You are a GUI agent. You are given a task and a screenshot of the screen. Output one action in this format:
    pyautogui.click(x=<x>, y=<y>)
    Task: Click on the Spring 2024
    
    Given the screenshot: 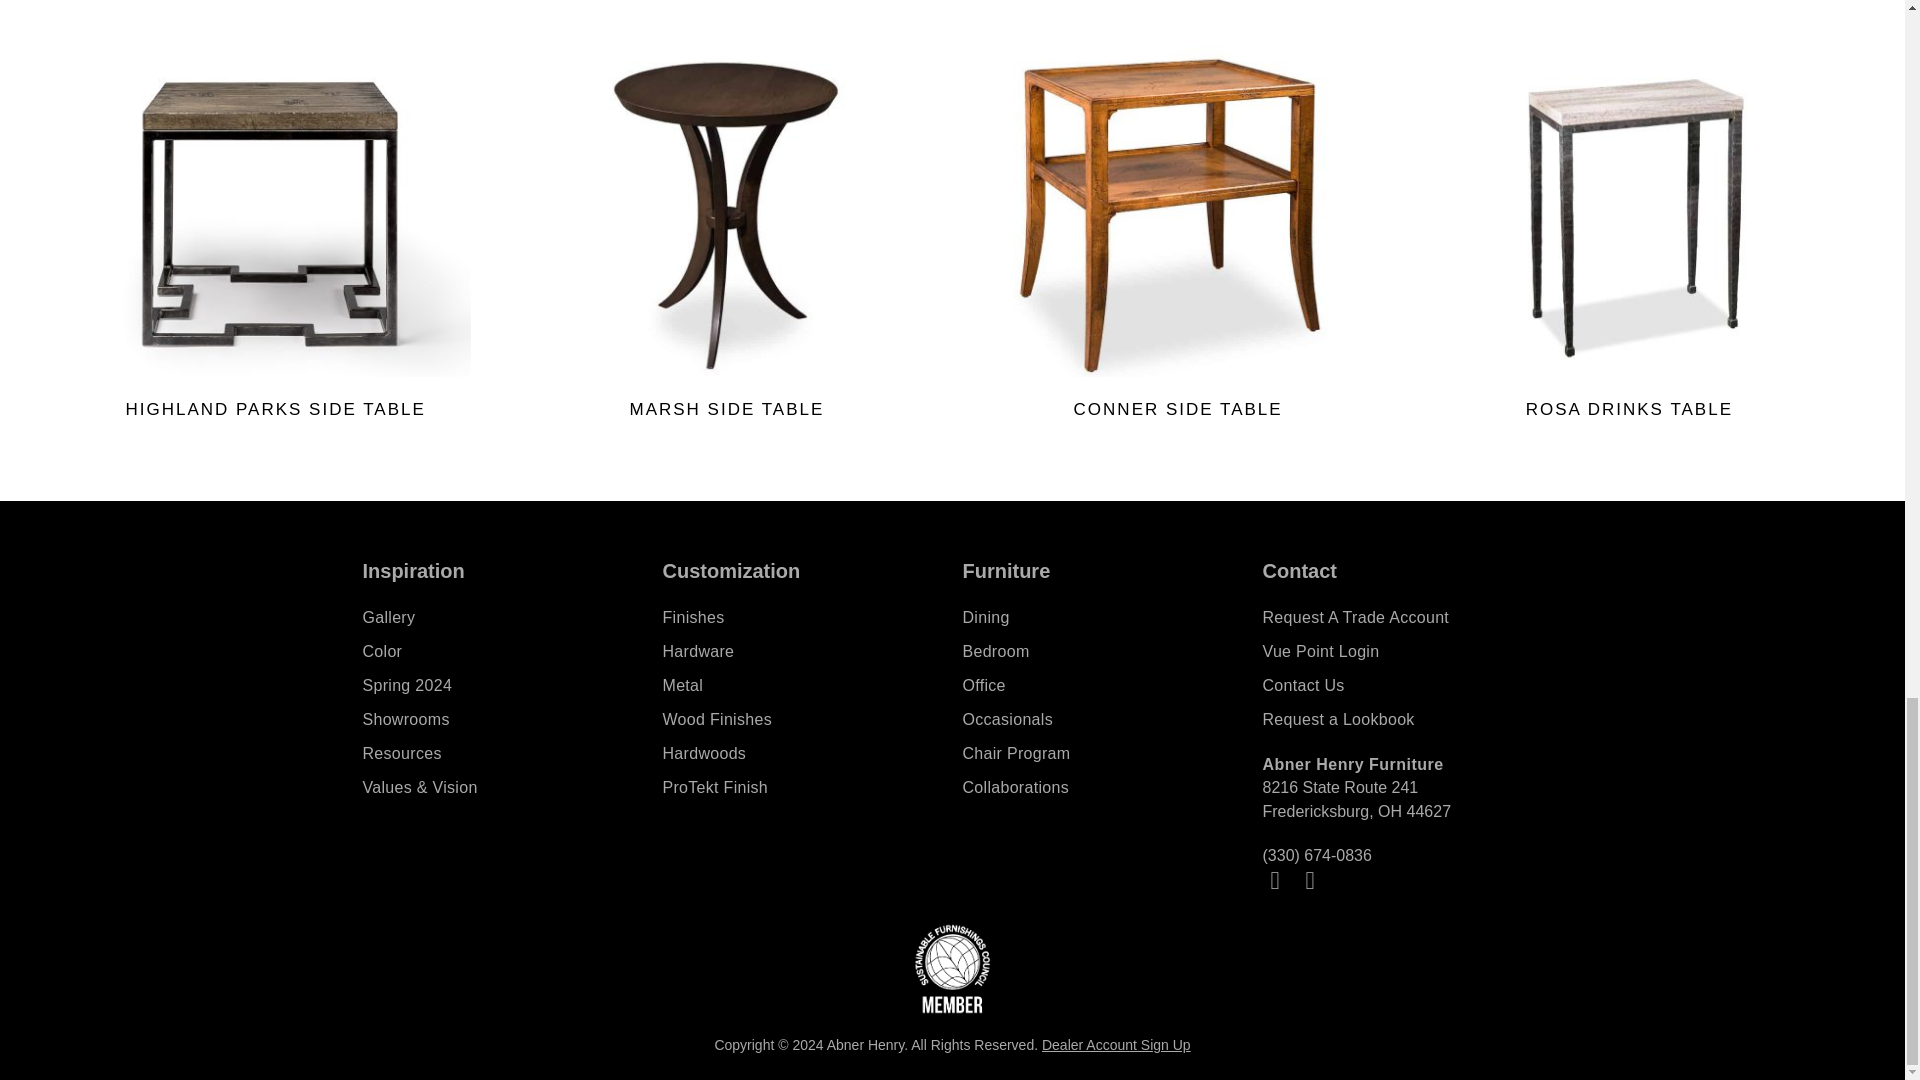 What is the action you would take?
    pyautogui.click(x=502, y=686)
    